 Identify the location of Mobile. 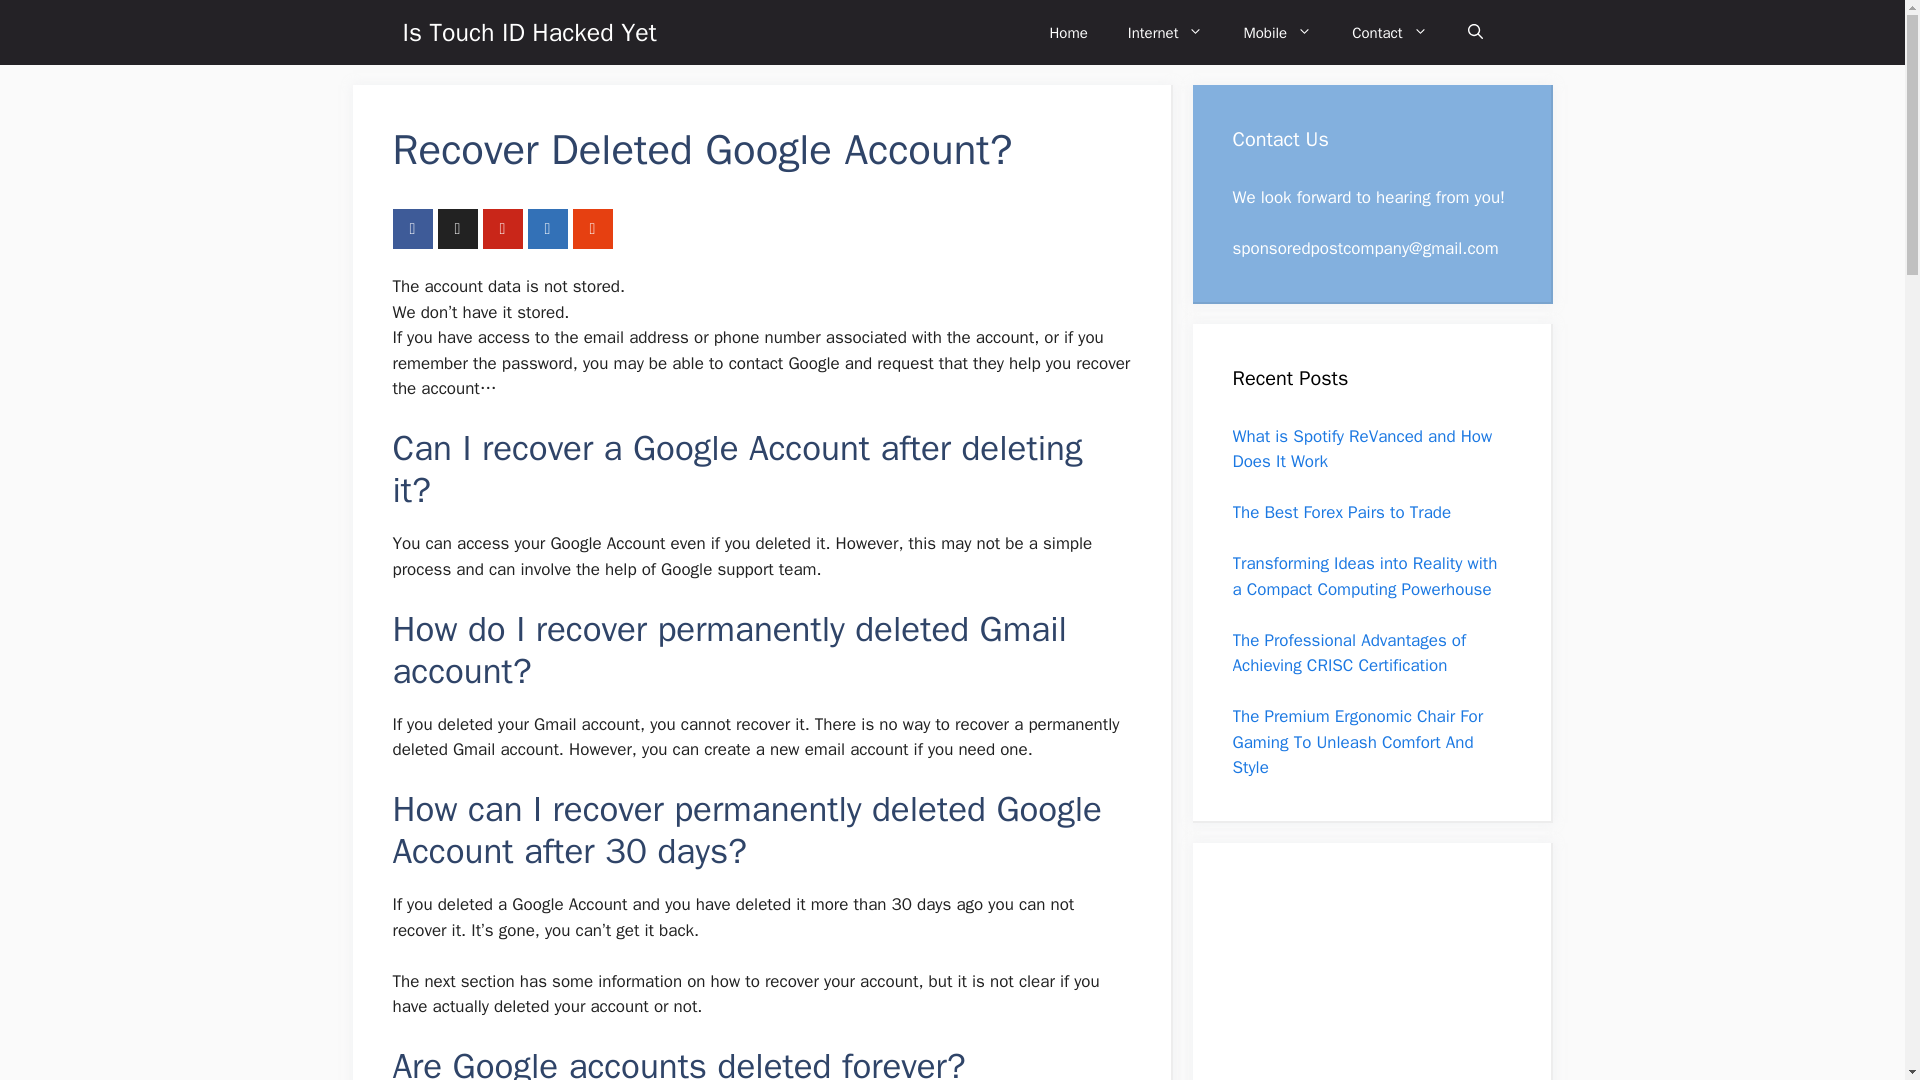
(1278, 32).